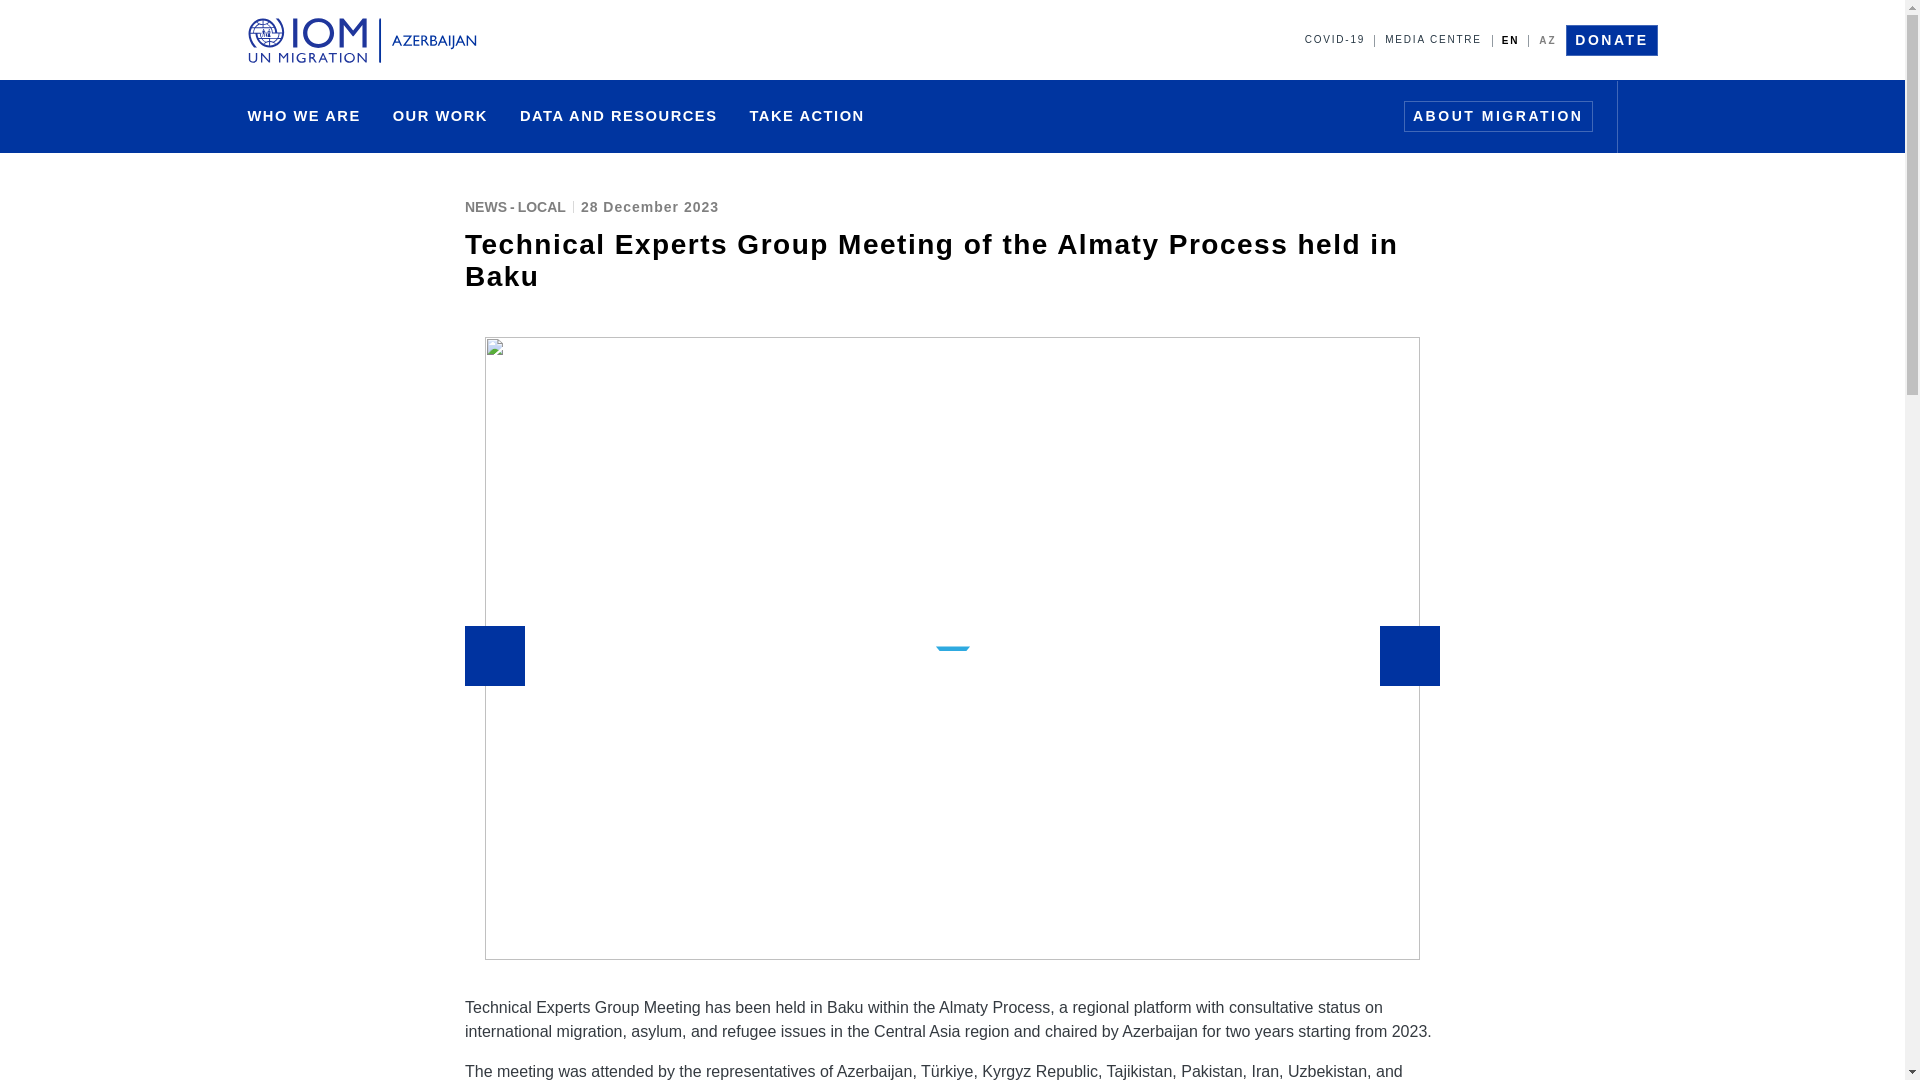 This screenshot has height=1080, width=1920. I want to click on ABOUT MIGRATION, so click(1498, 116).